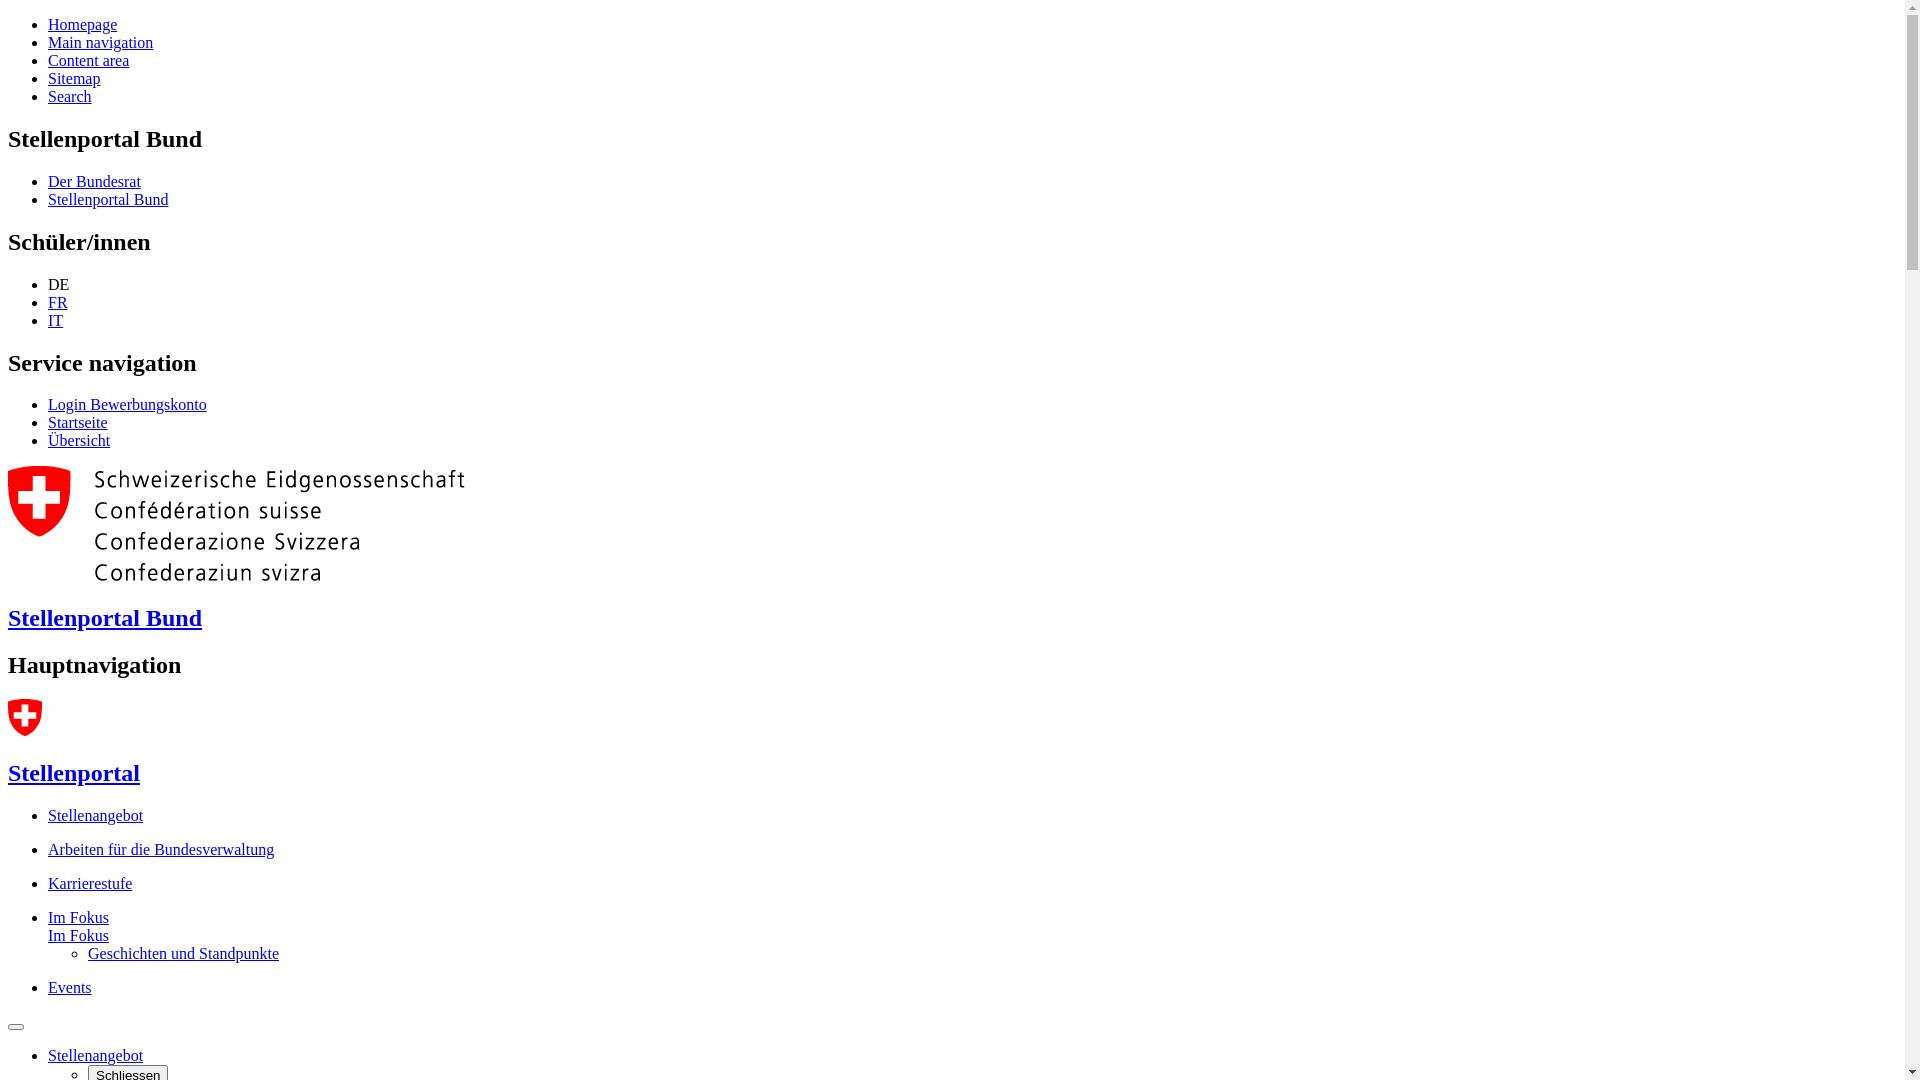  What do you see at coordinates (952, 600) in the screenshot?
I see `Stellenportal Bund` at bounding box center [952, 600].